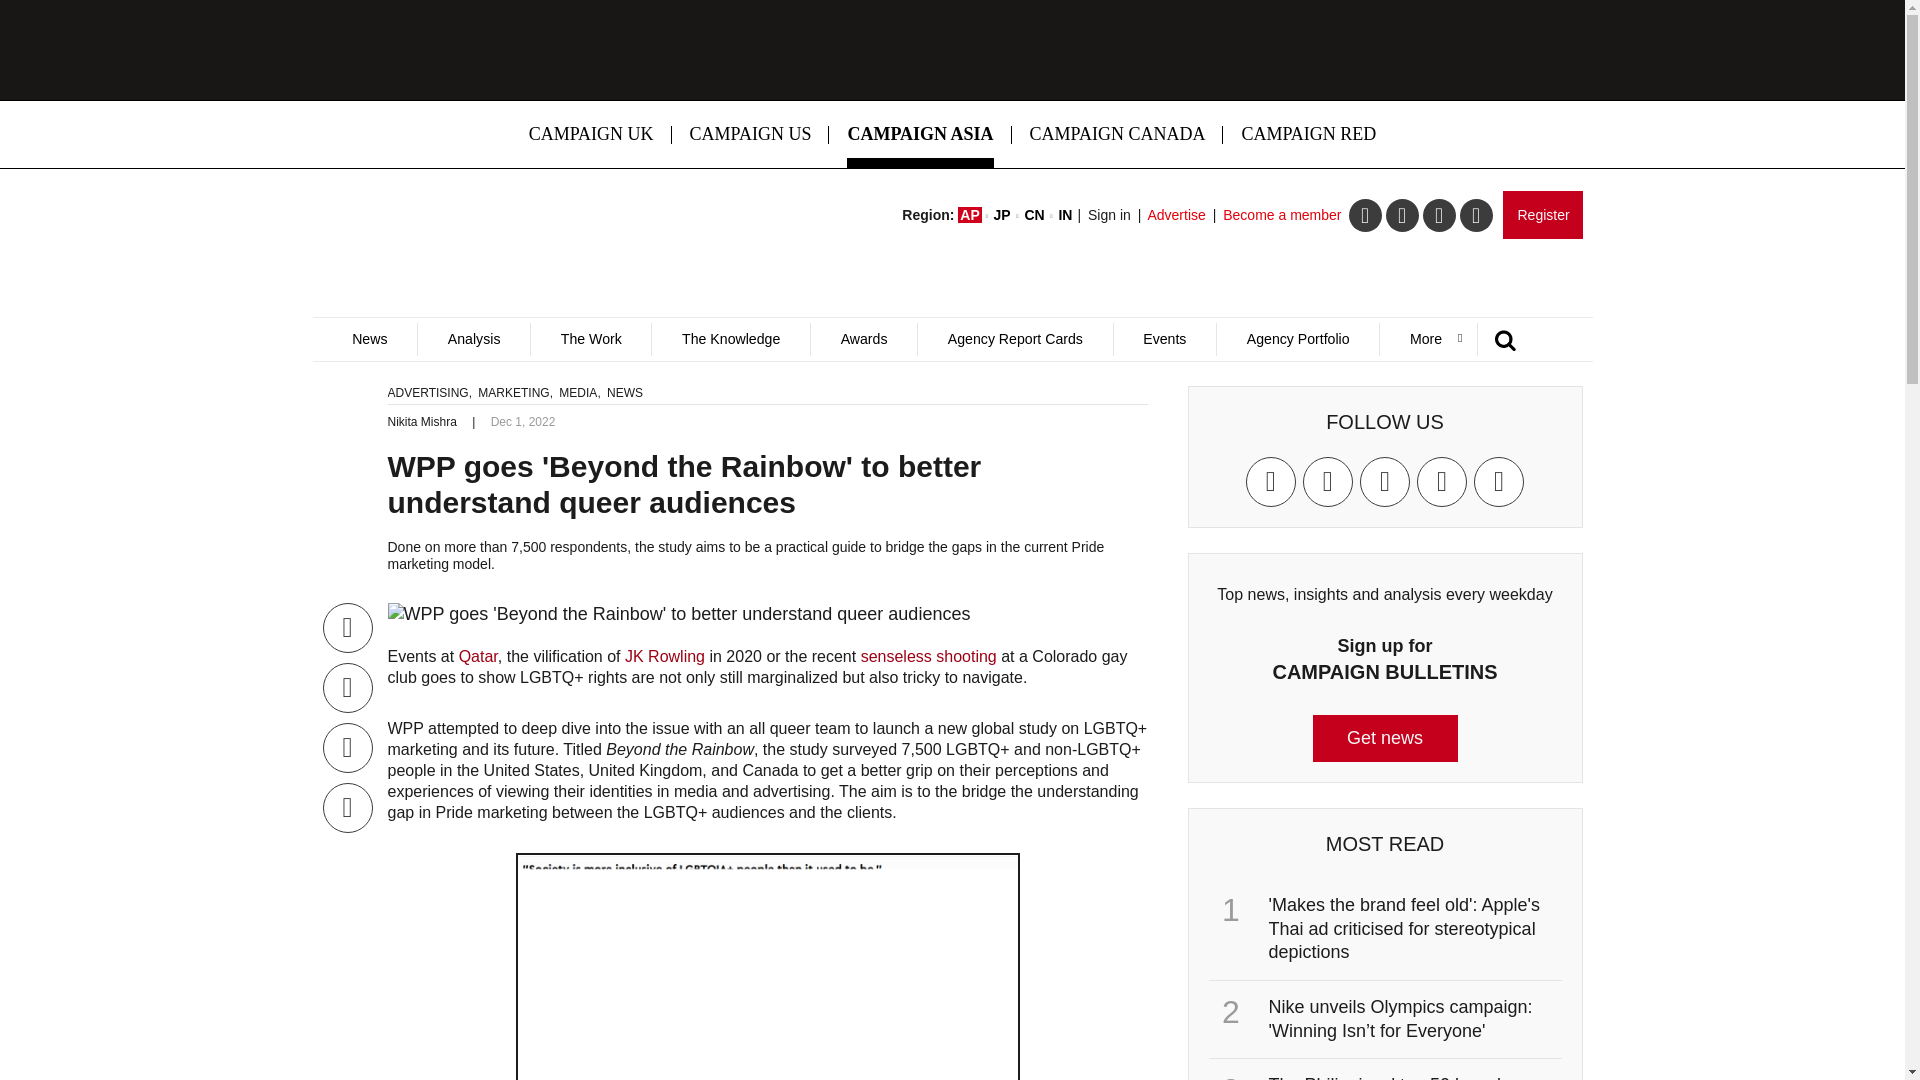  What do you see at coordinates (1118, 134) in the screenshot?
I see `CAMPAIGN CANADA` at bounding box center [1118, 134].